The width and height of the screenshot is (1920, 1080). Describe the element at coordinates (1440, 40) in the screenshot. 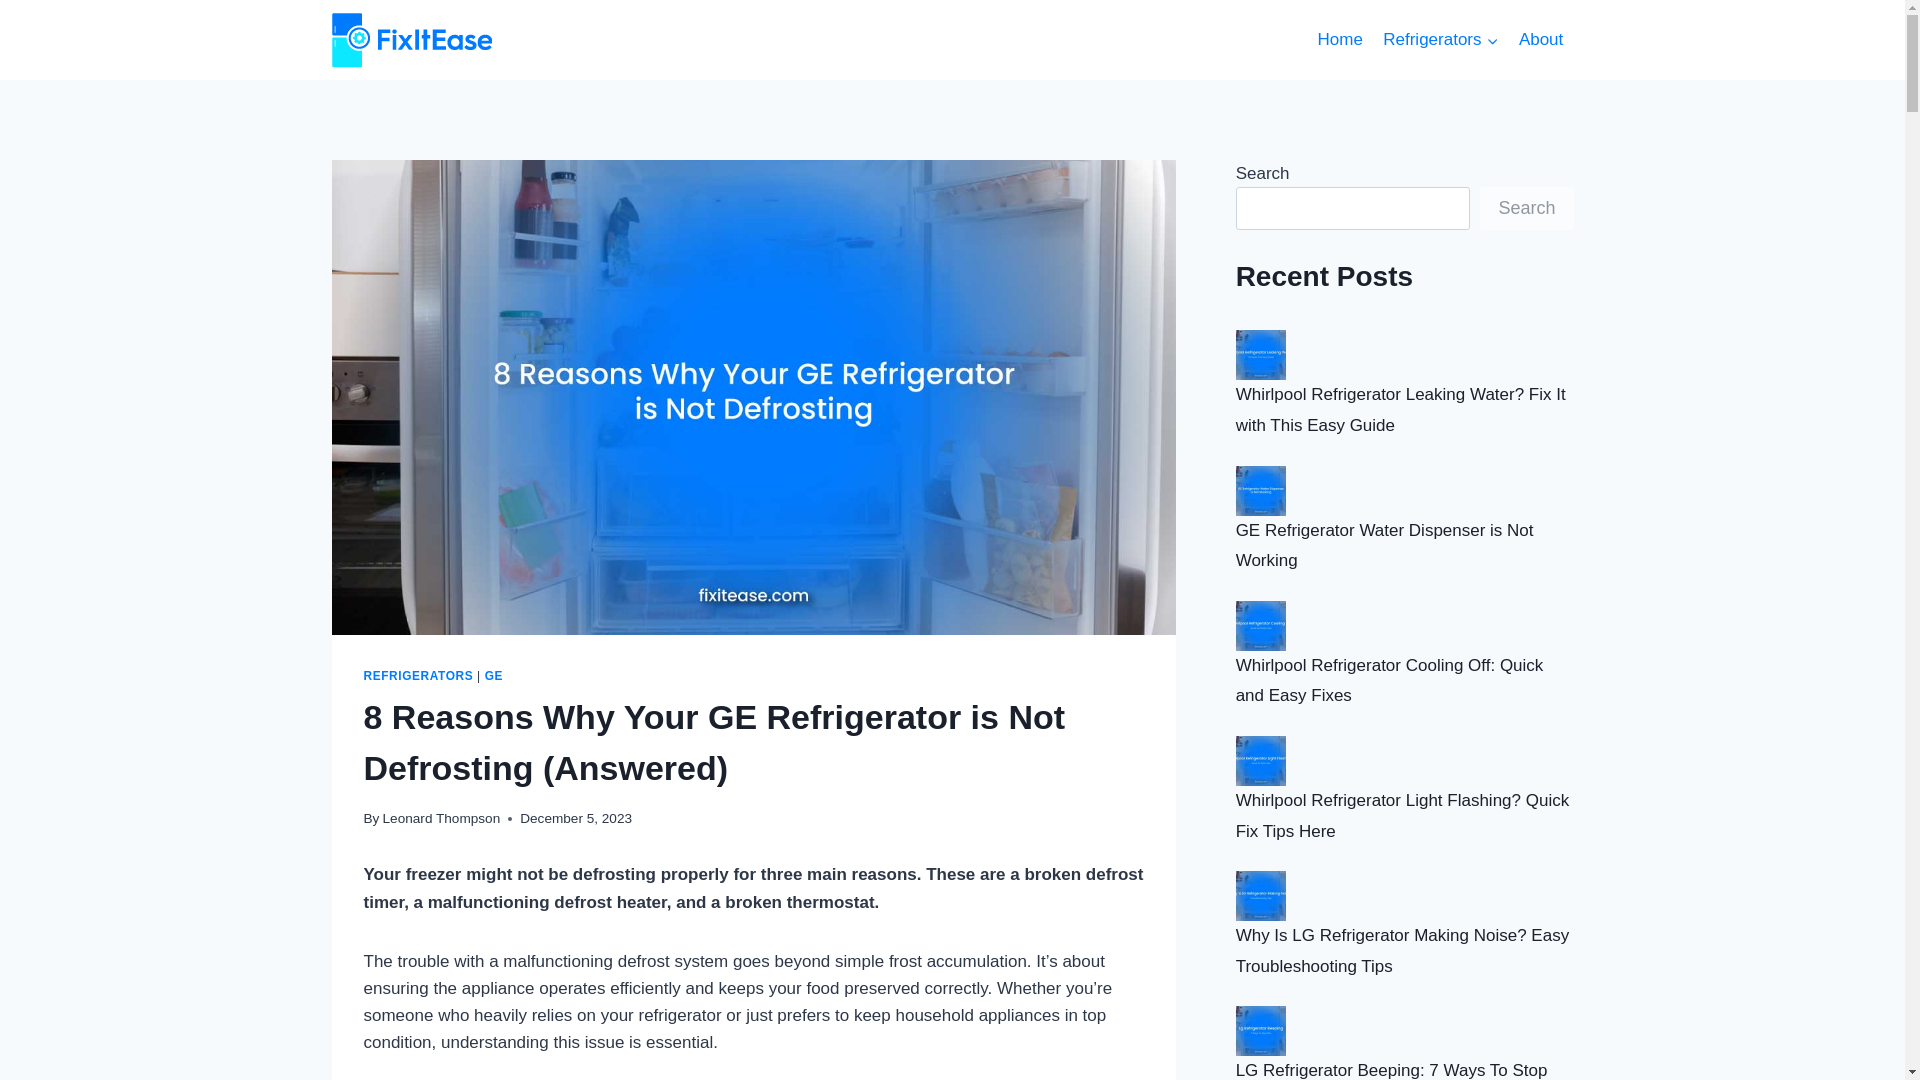

I see `Refrigerators` at that location.